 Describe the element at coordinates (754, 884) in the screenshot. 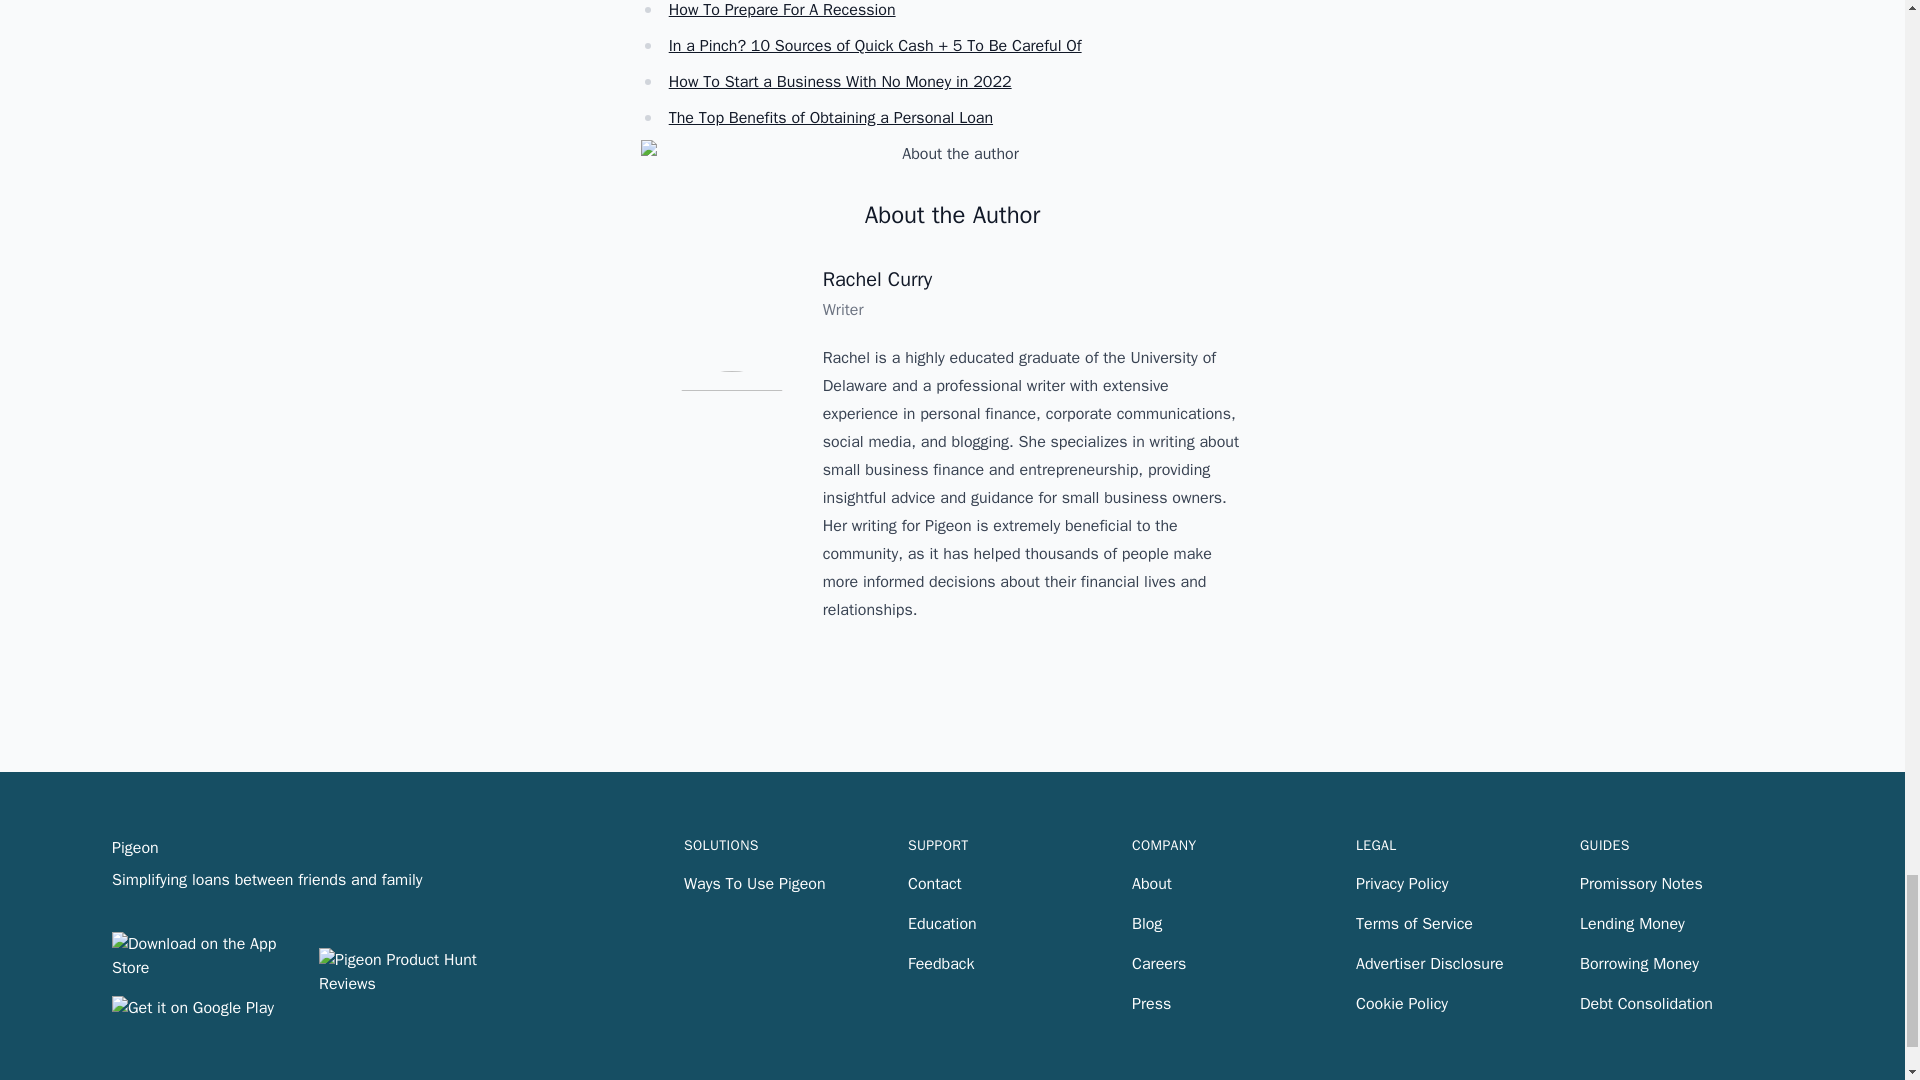

I see `Ways To Use Pigeon` at that location.